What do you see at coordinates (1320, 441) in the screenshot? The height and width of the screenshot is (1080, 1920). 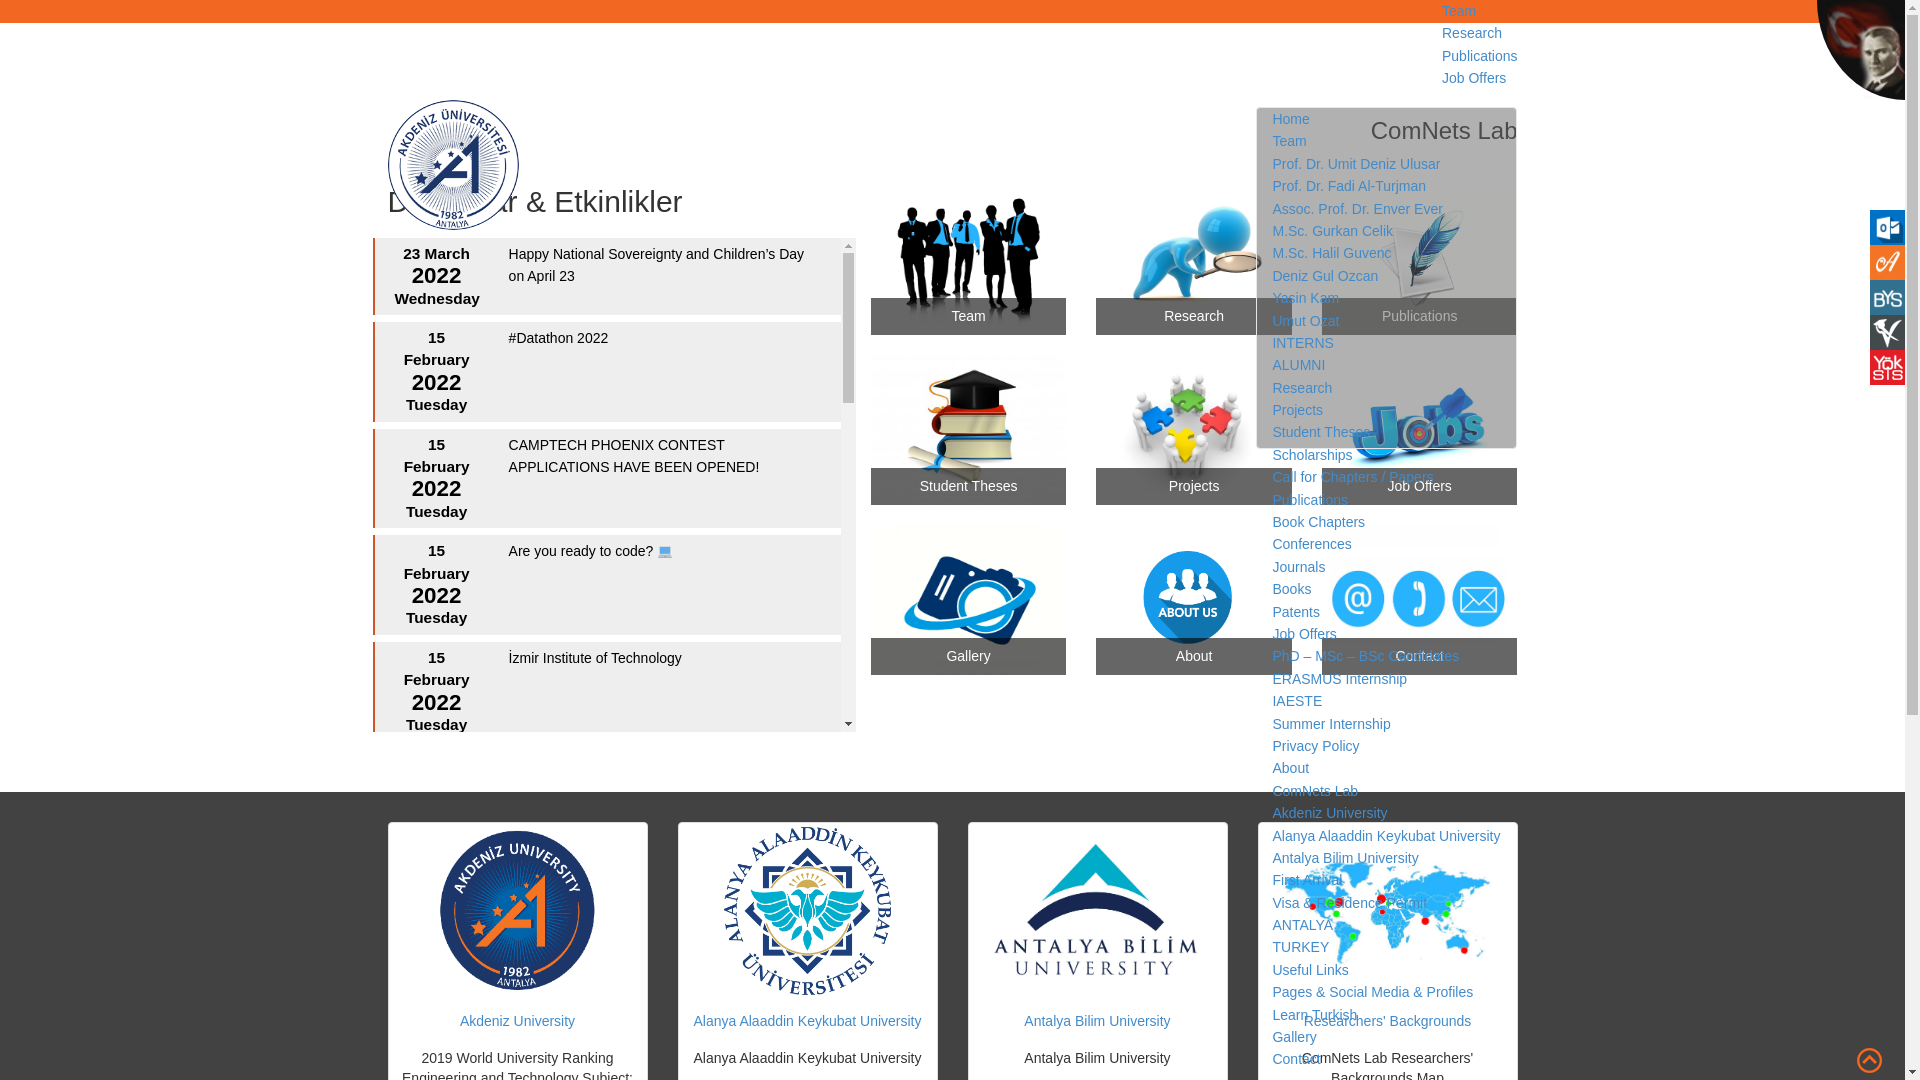 I see `Student Theses` at bounding box center [1320, 441].